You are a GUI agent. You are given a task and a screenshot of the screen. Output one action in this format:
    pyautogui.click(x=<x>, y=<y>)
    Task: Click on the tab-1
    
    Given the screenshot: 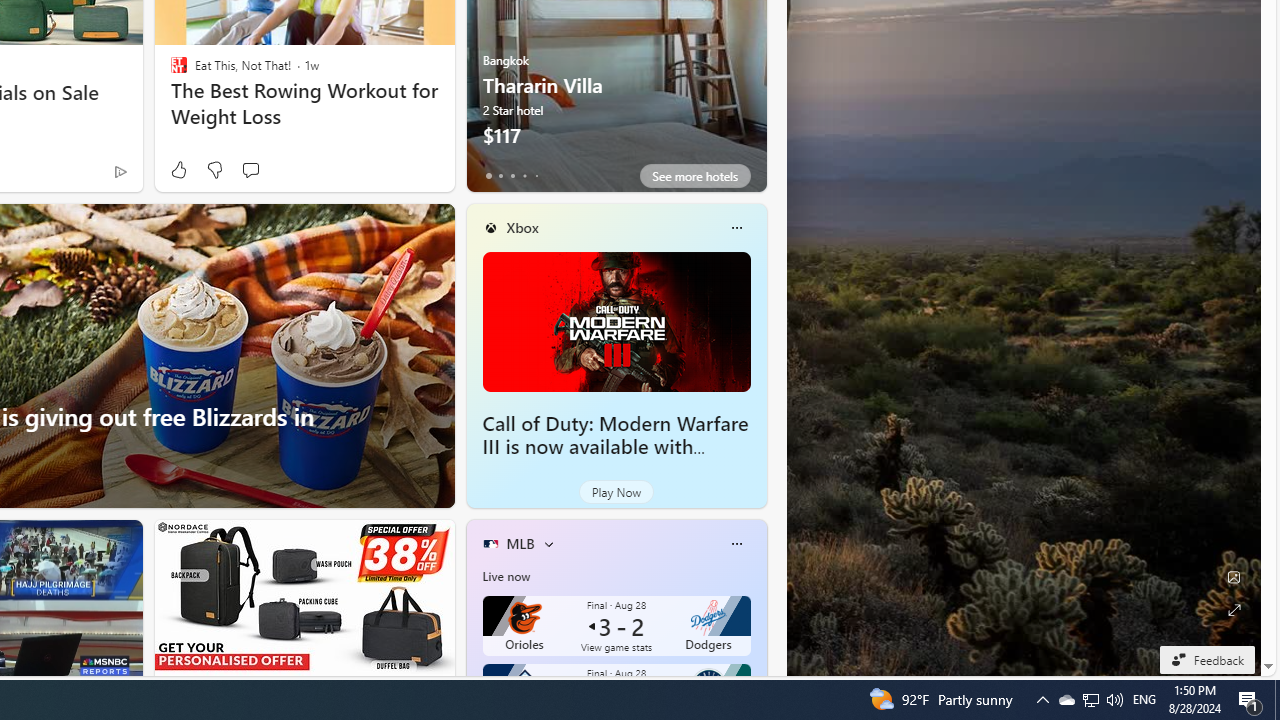 What is the action you would take?
    pyautogui.click(x=500, y=176)
    